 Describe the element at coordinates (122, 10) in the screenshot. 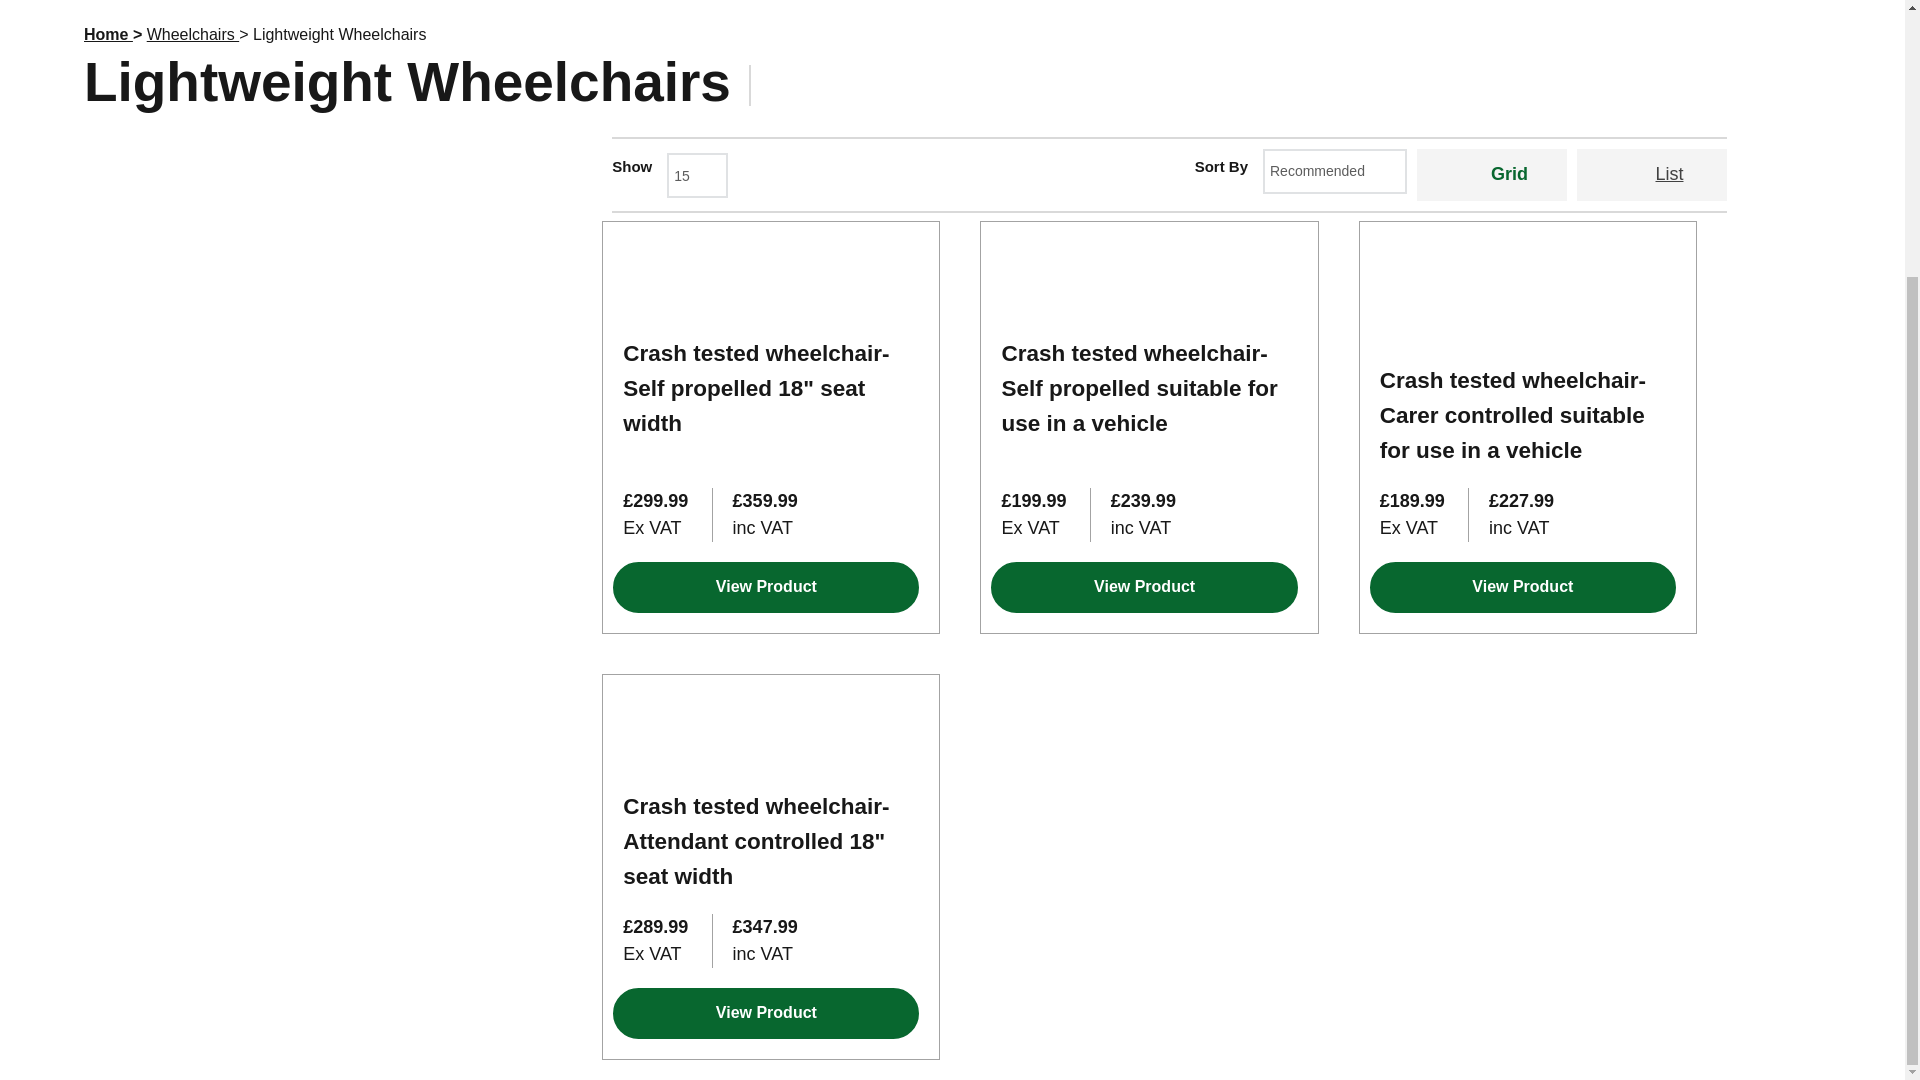

I see `Chairs` at that location.